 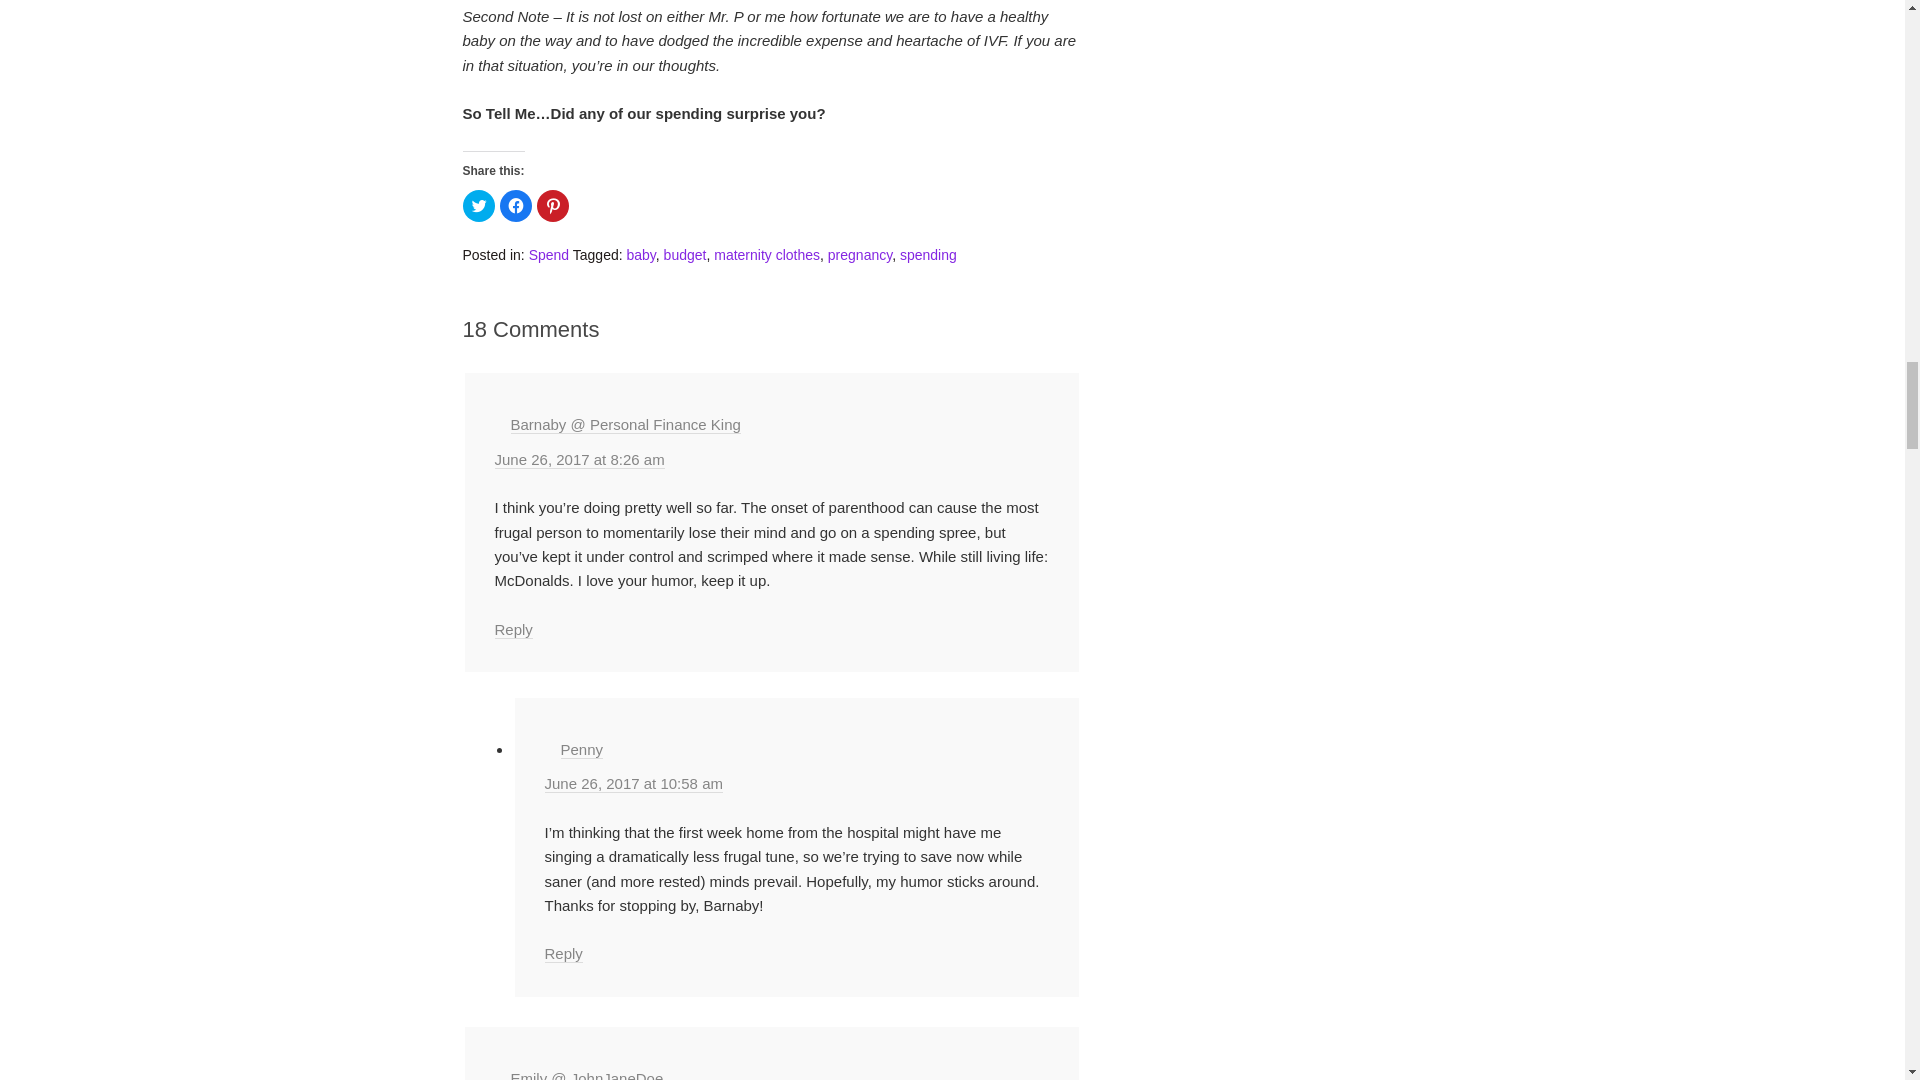 What do you see at coordinates (860, 255) in the screenshot?
I see `pregnancy` at bounding box center [860, 255].